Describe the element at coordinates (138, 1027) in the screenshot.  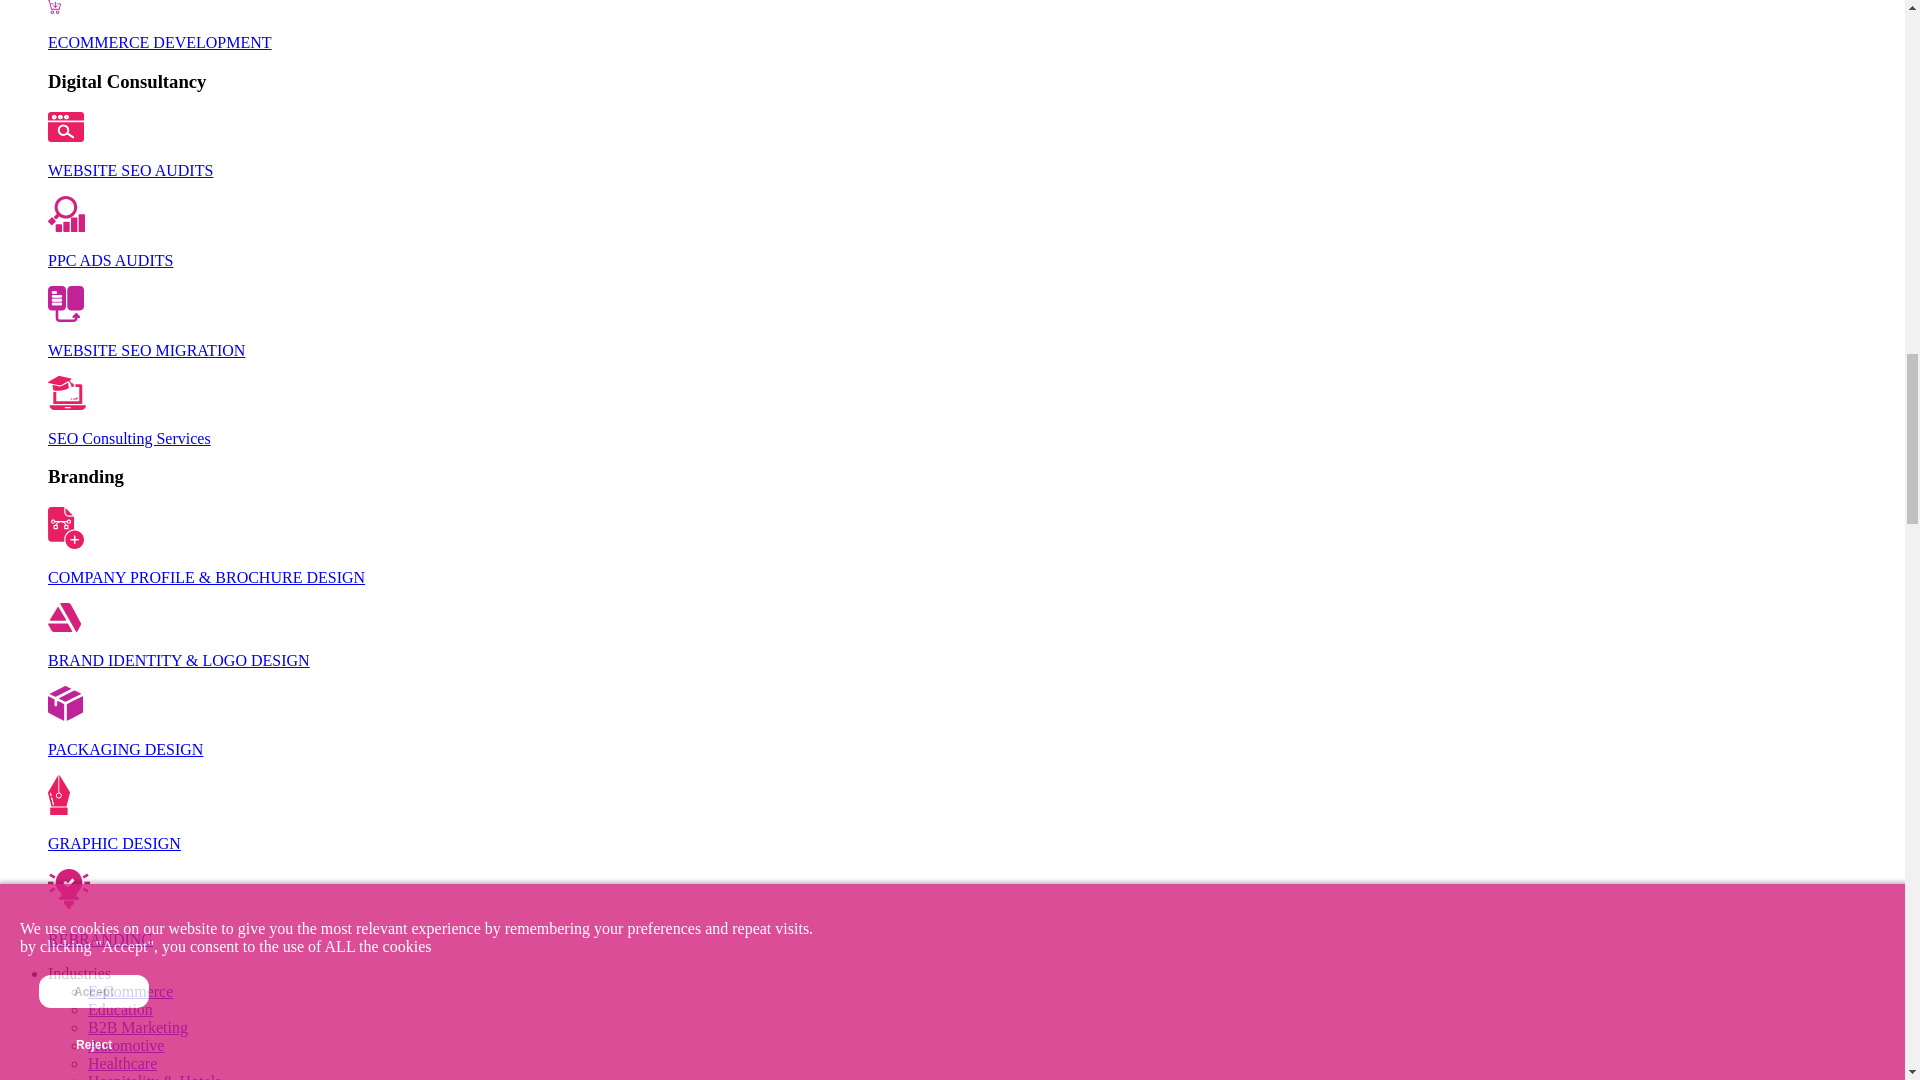
I see `B2B Marketing` at that location.